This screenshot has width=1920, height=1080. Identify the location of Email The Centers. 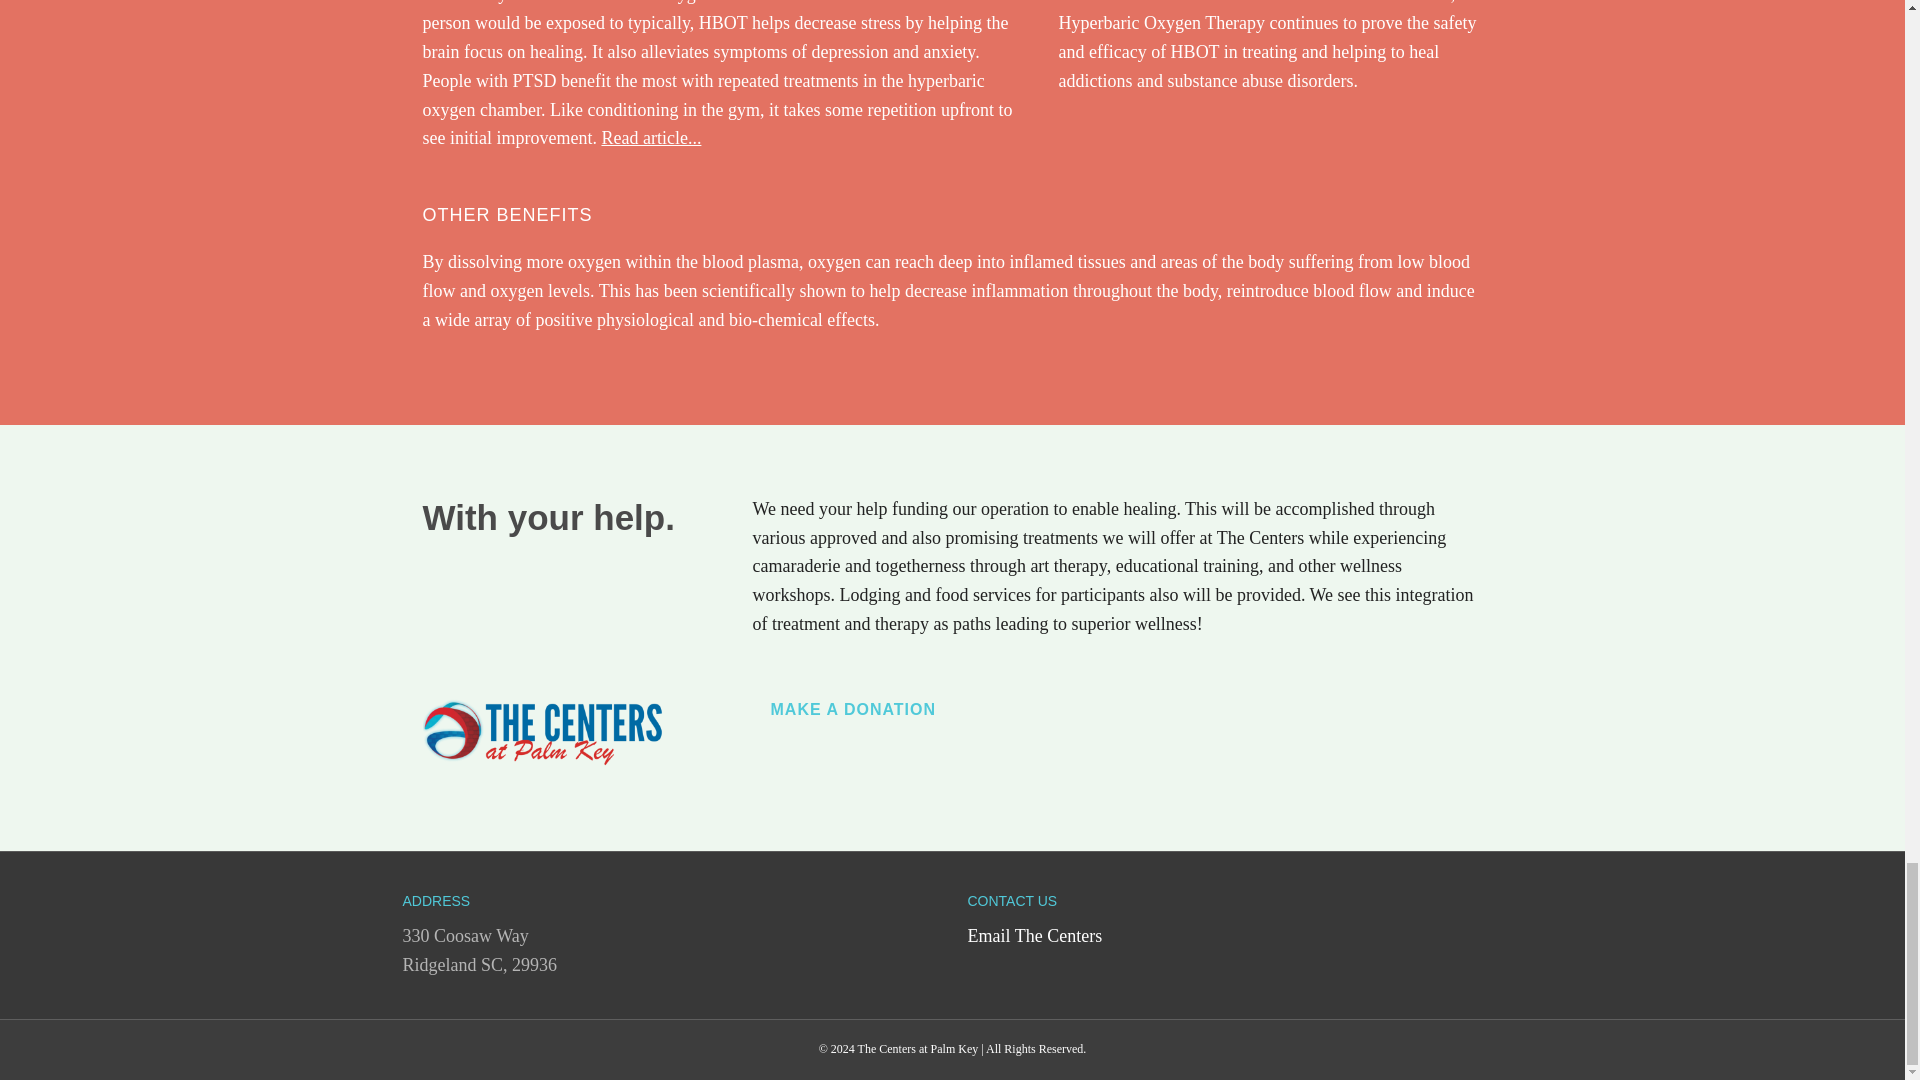
(1034, 936).